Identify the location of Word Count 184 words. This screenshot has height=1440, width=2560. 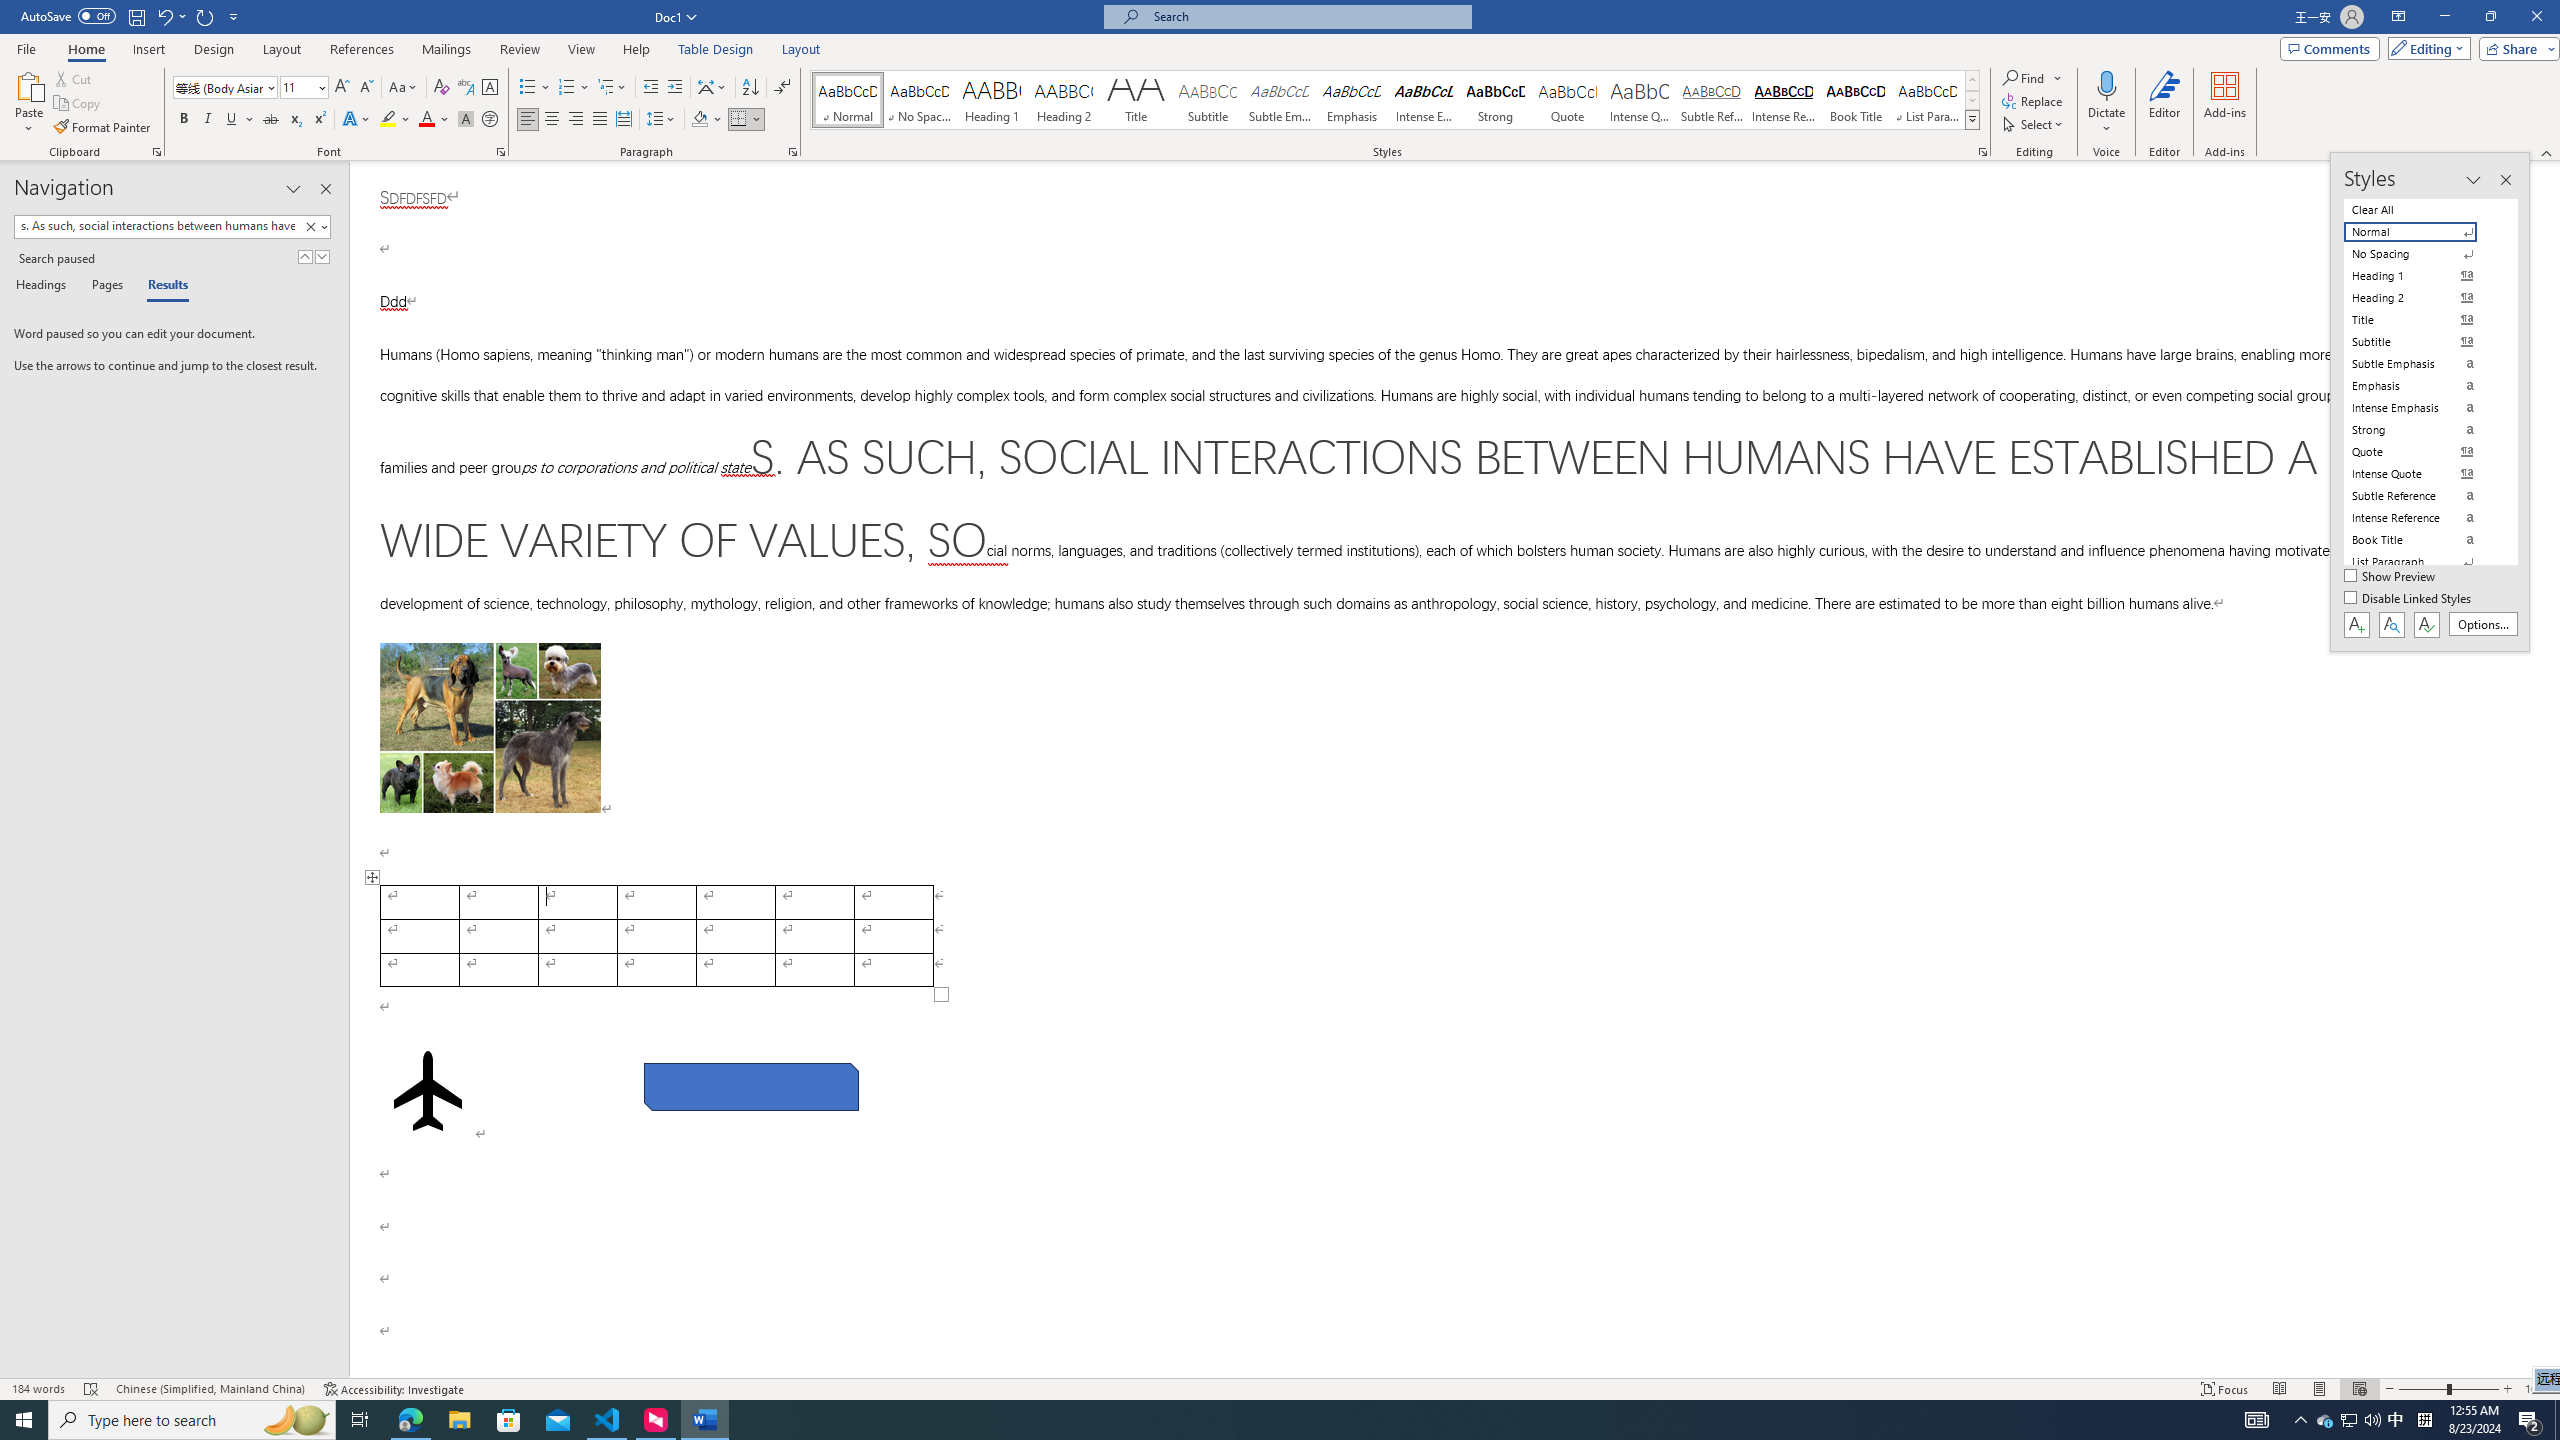
(40, 1389).